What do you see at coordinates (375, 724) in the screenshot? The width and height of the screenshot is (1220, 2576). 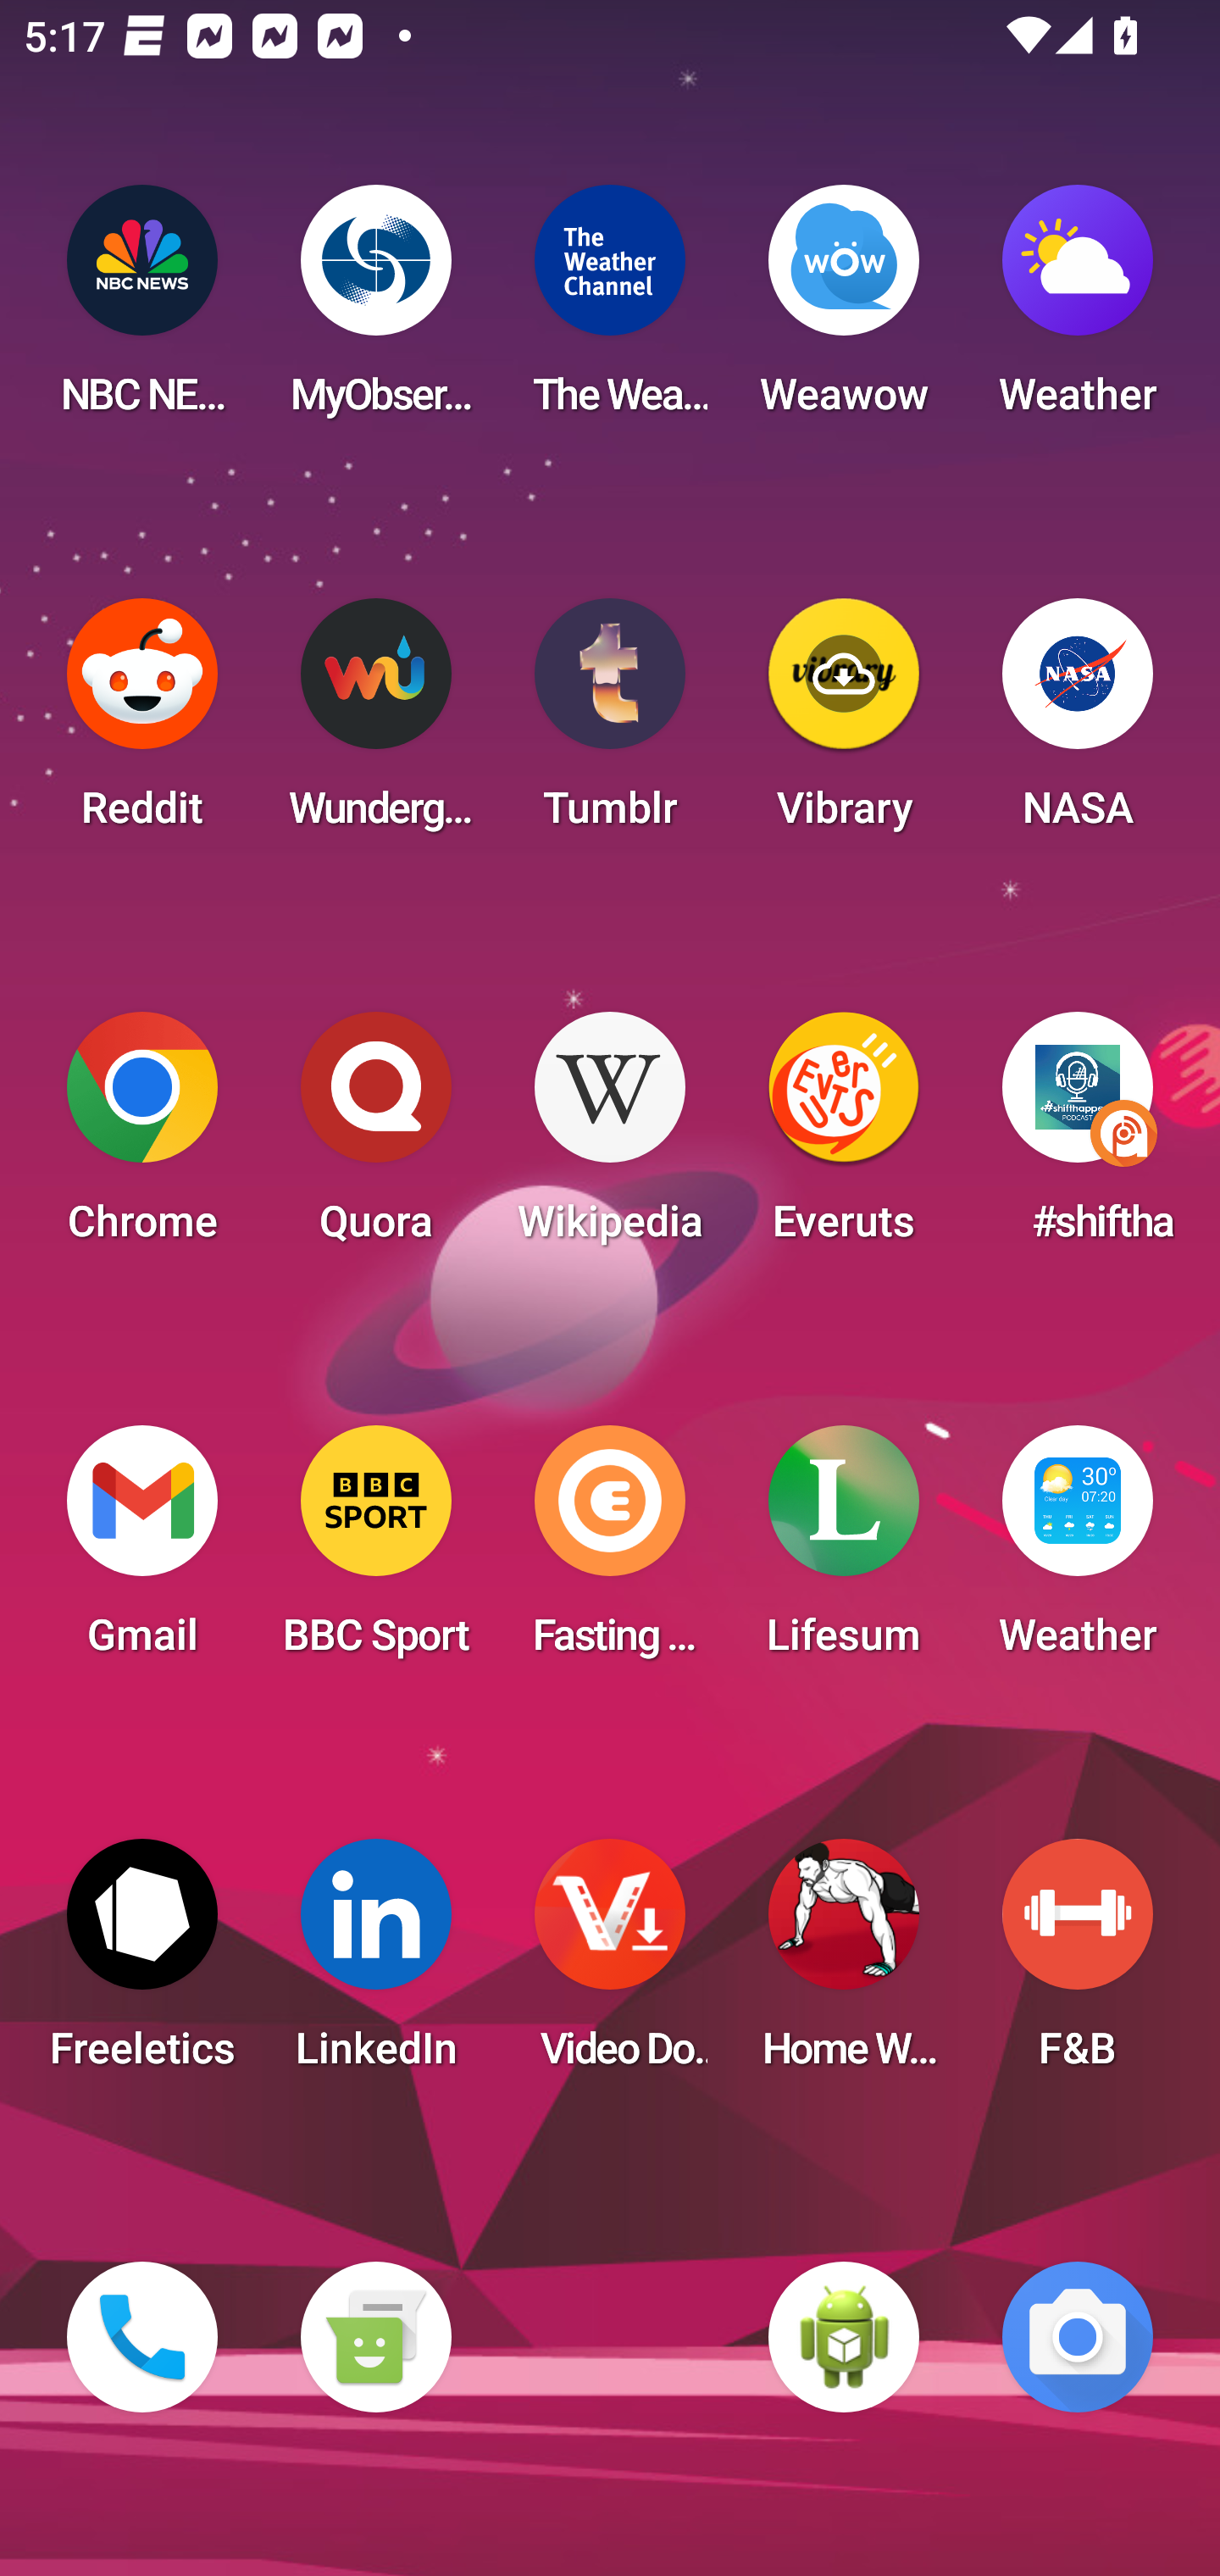 I see `Wunderground` at bounding box center [375, 724].